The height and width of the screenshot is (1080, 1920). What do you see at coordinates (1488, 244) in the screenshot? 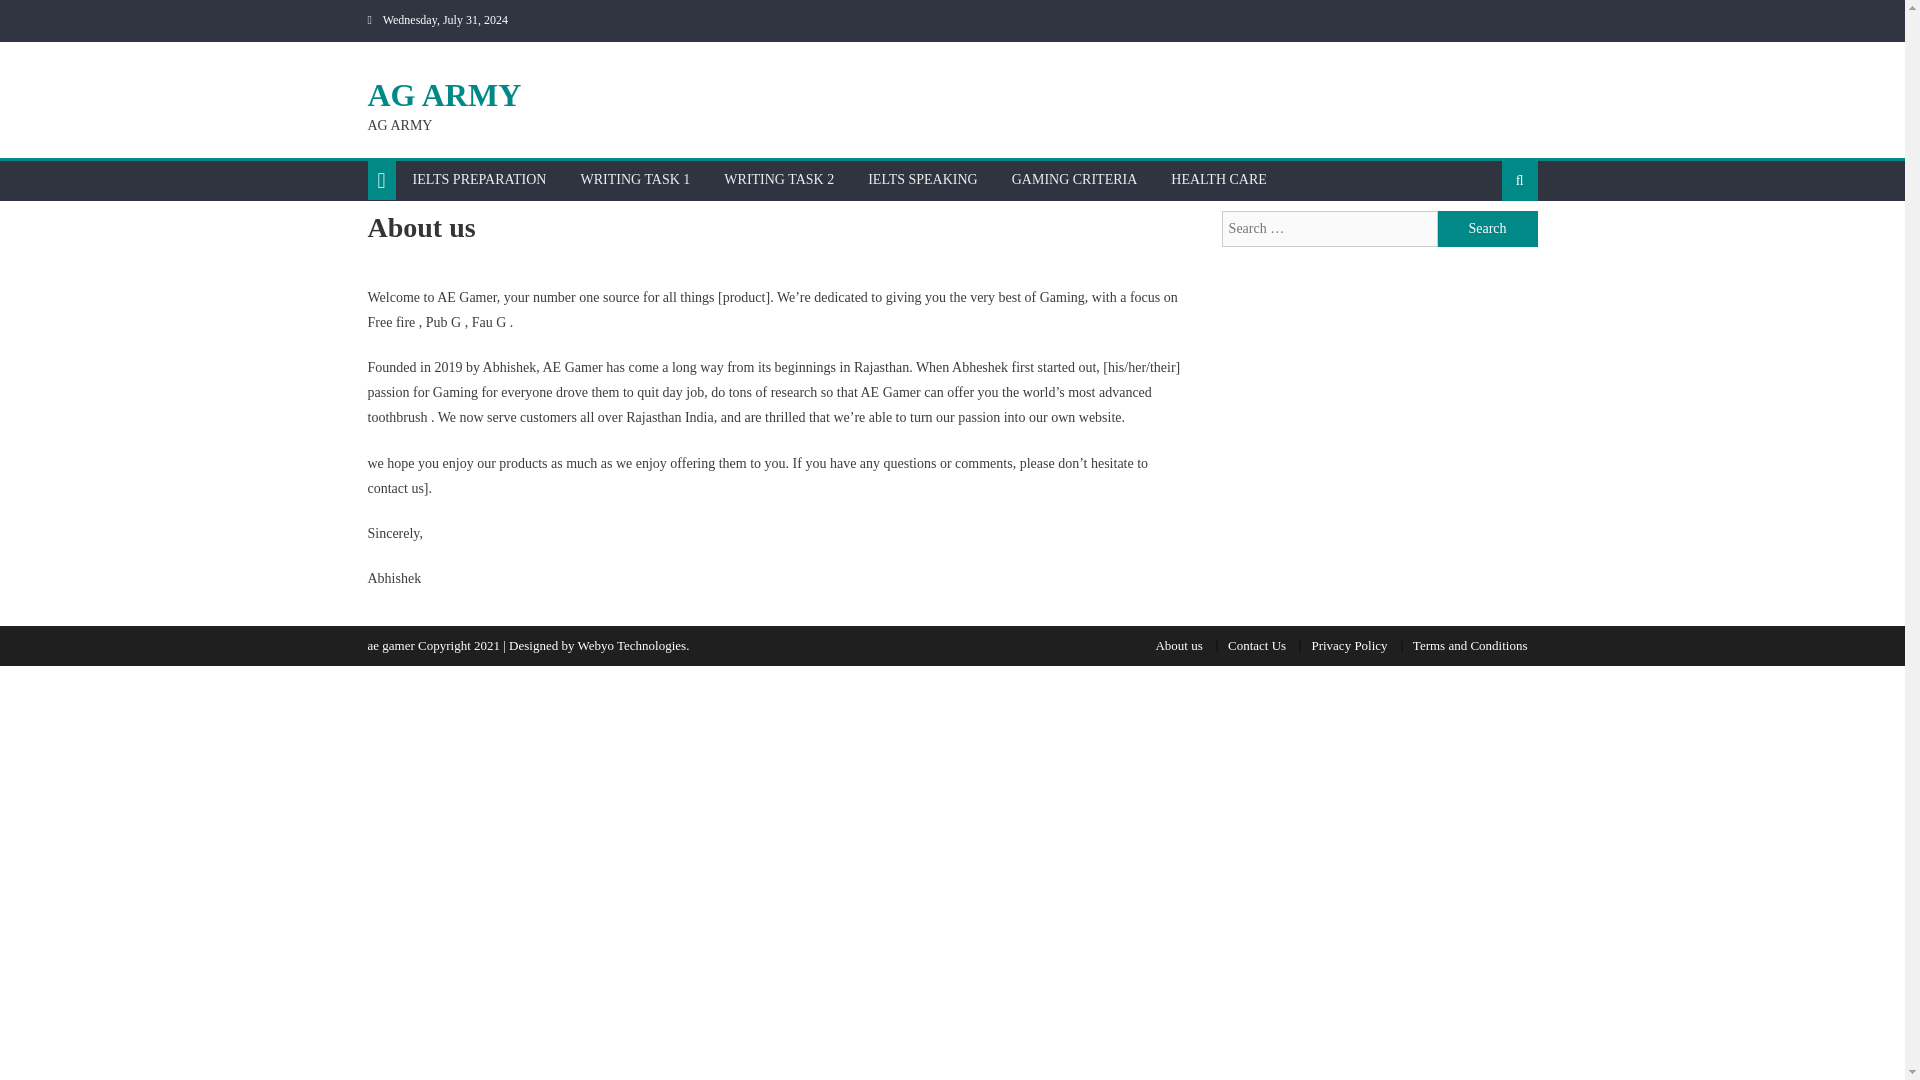
I see `Search` at bounding box center [1488, 244].